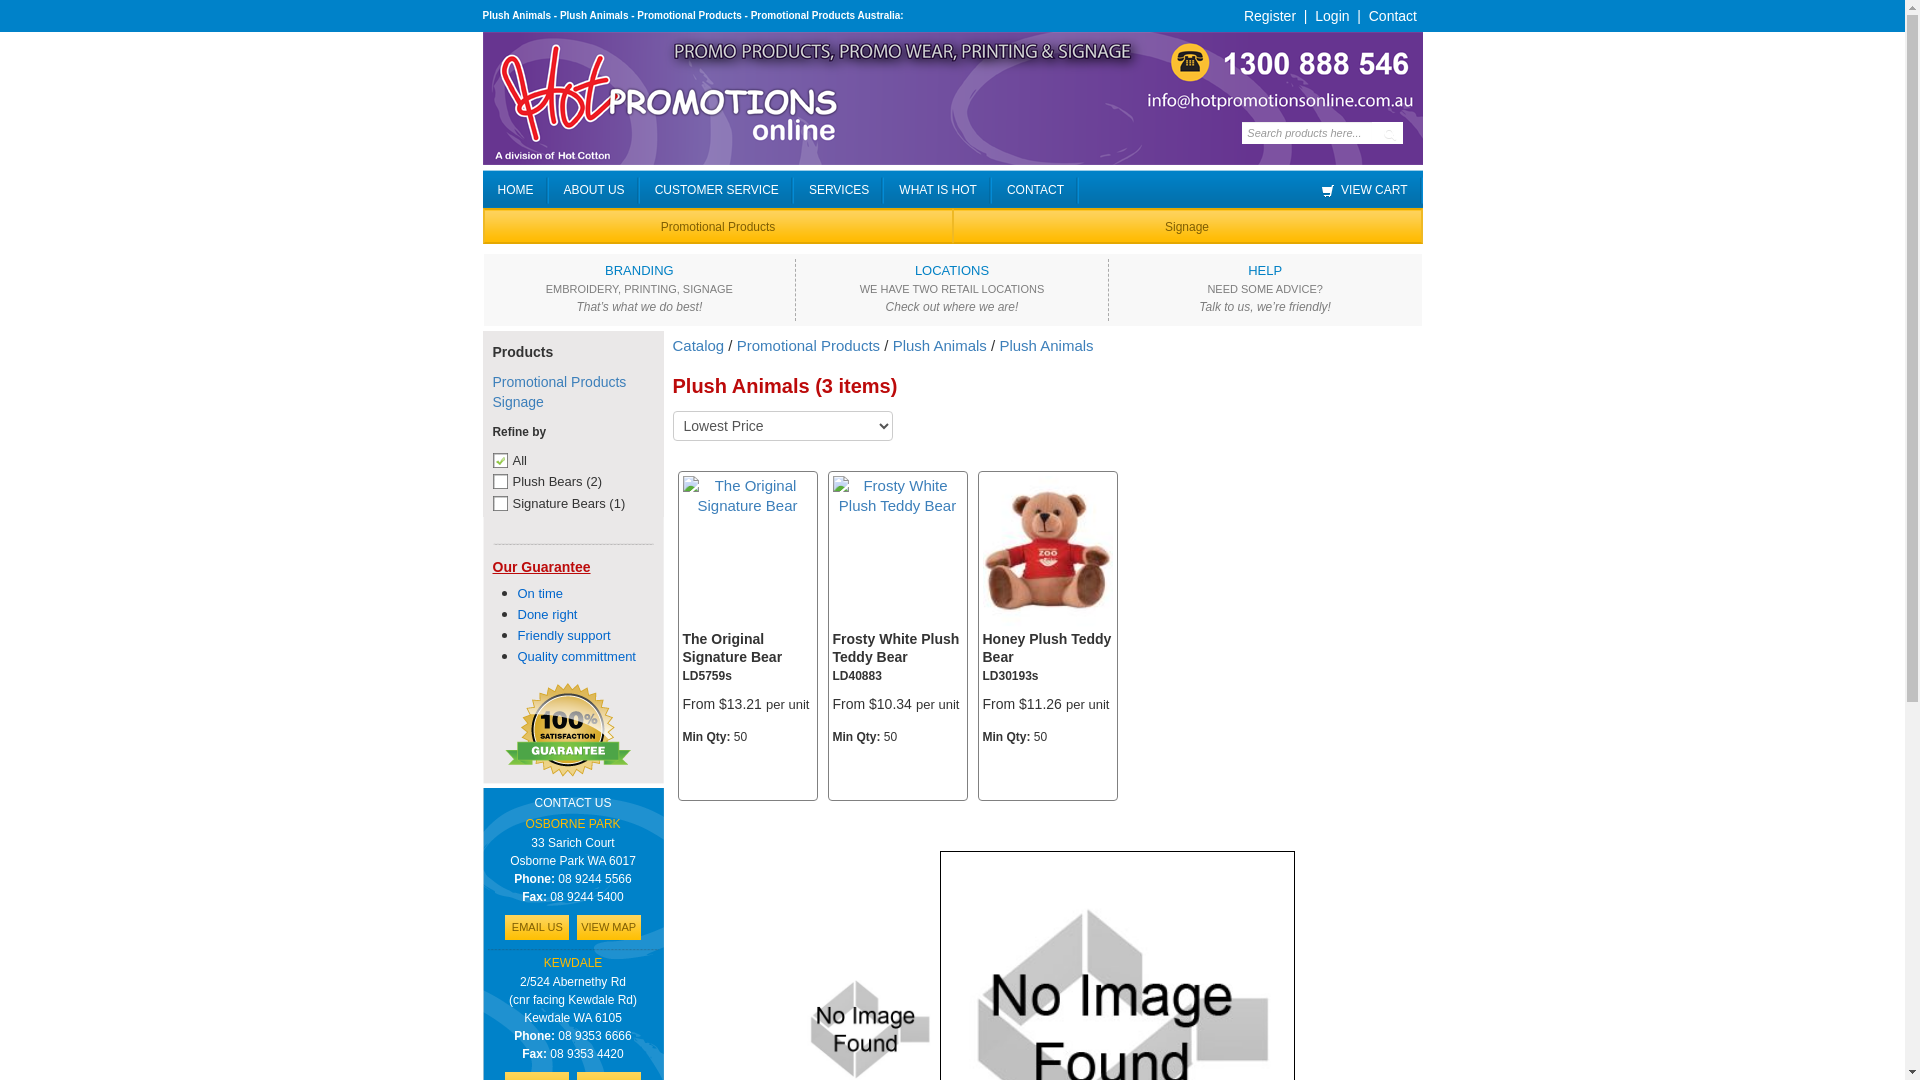 The image size is (1920, 1080). Describe the element at coordinates (536, 928) in the screenshot. I see `EMAIL US` at that location.